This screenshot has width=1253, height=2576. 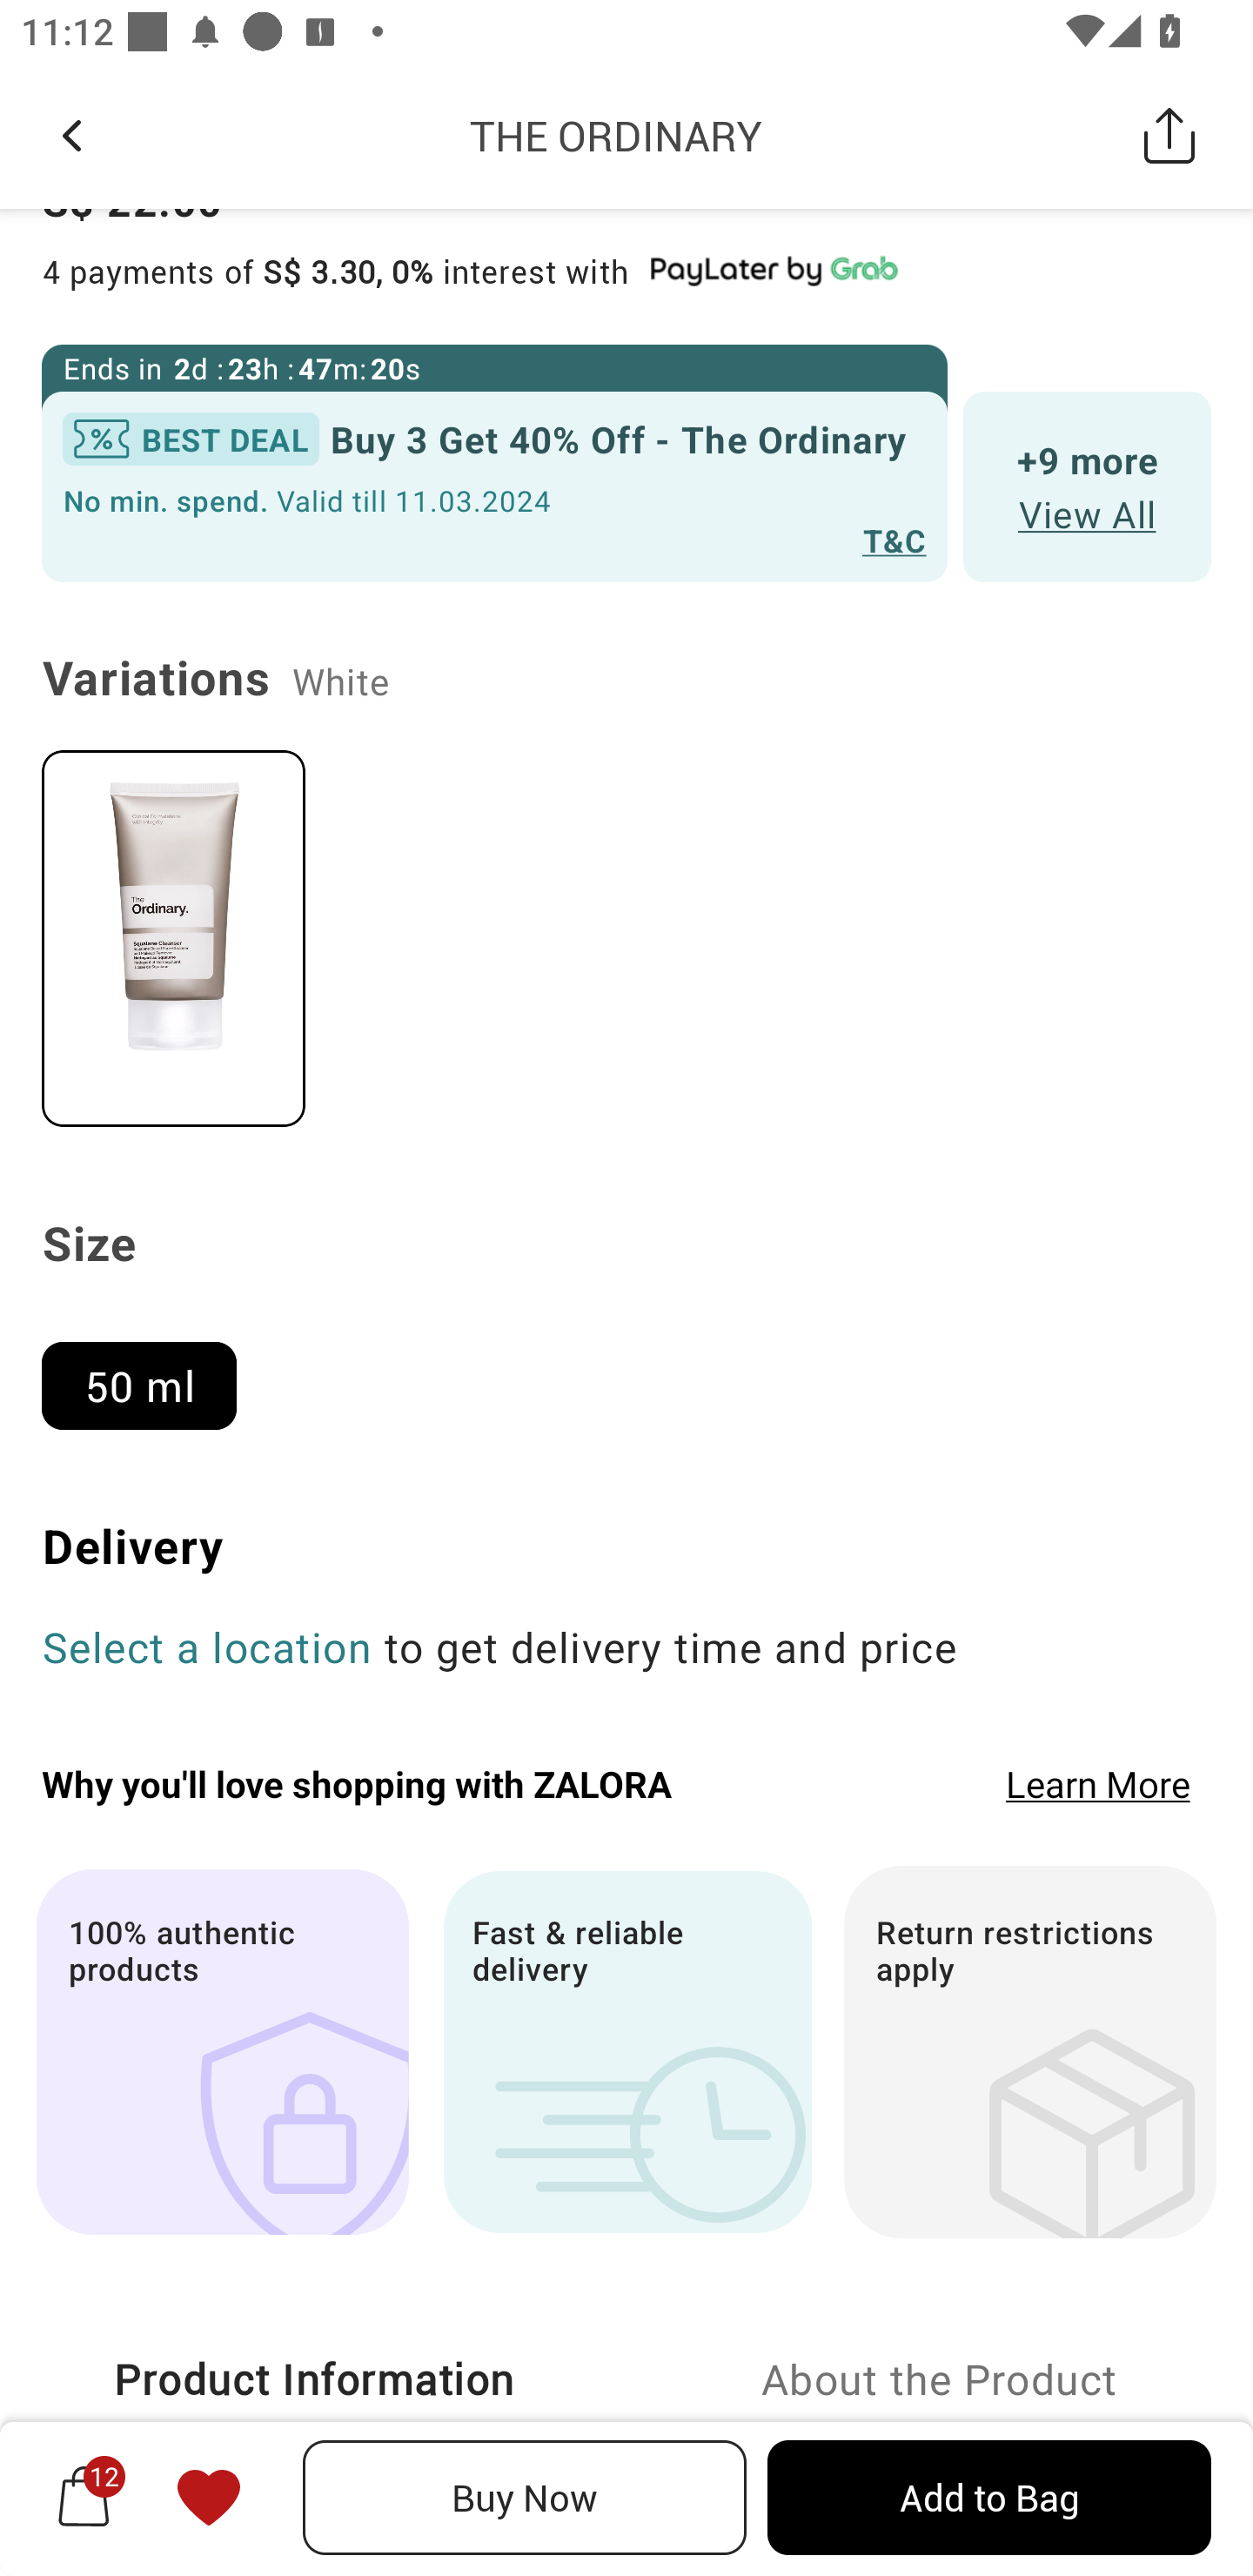 I want to click on 12, so click(x=84, y=2497).